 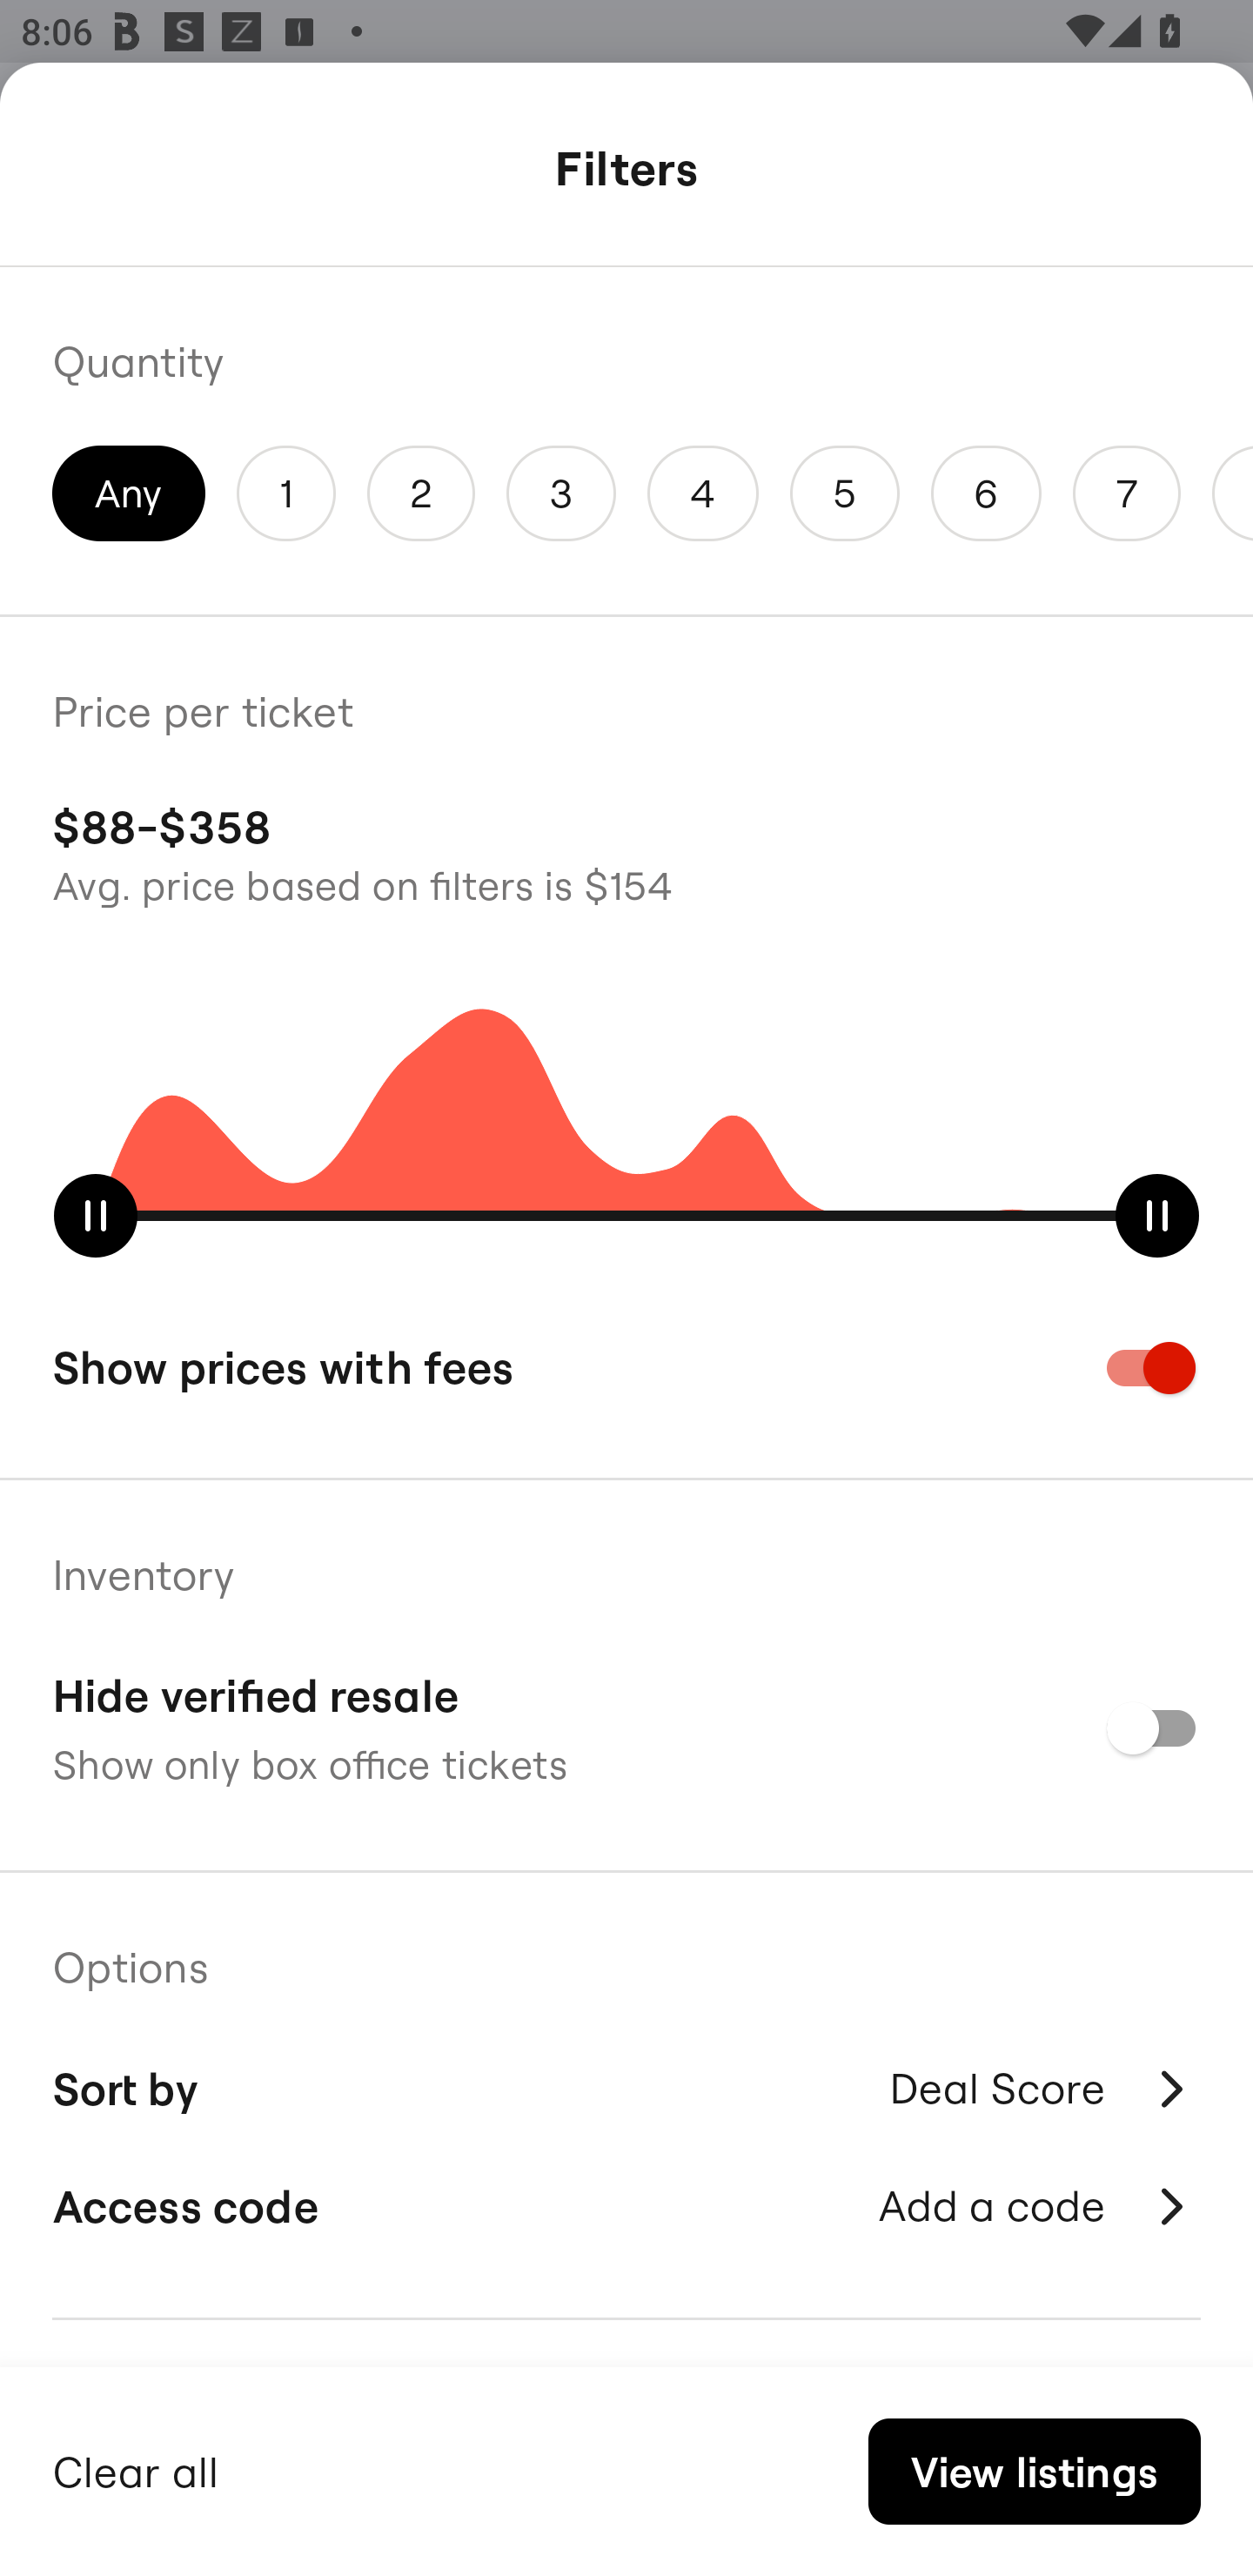 I want to click on 1, so click(x=285, y=493).